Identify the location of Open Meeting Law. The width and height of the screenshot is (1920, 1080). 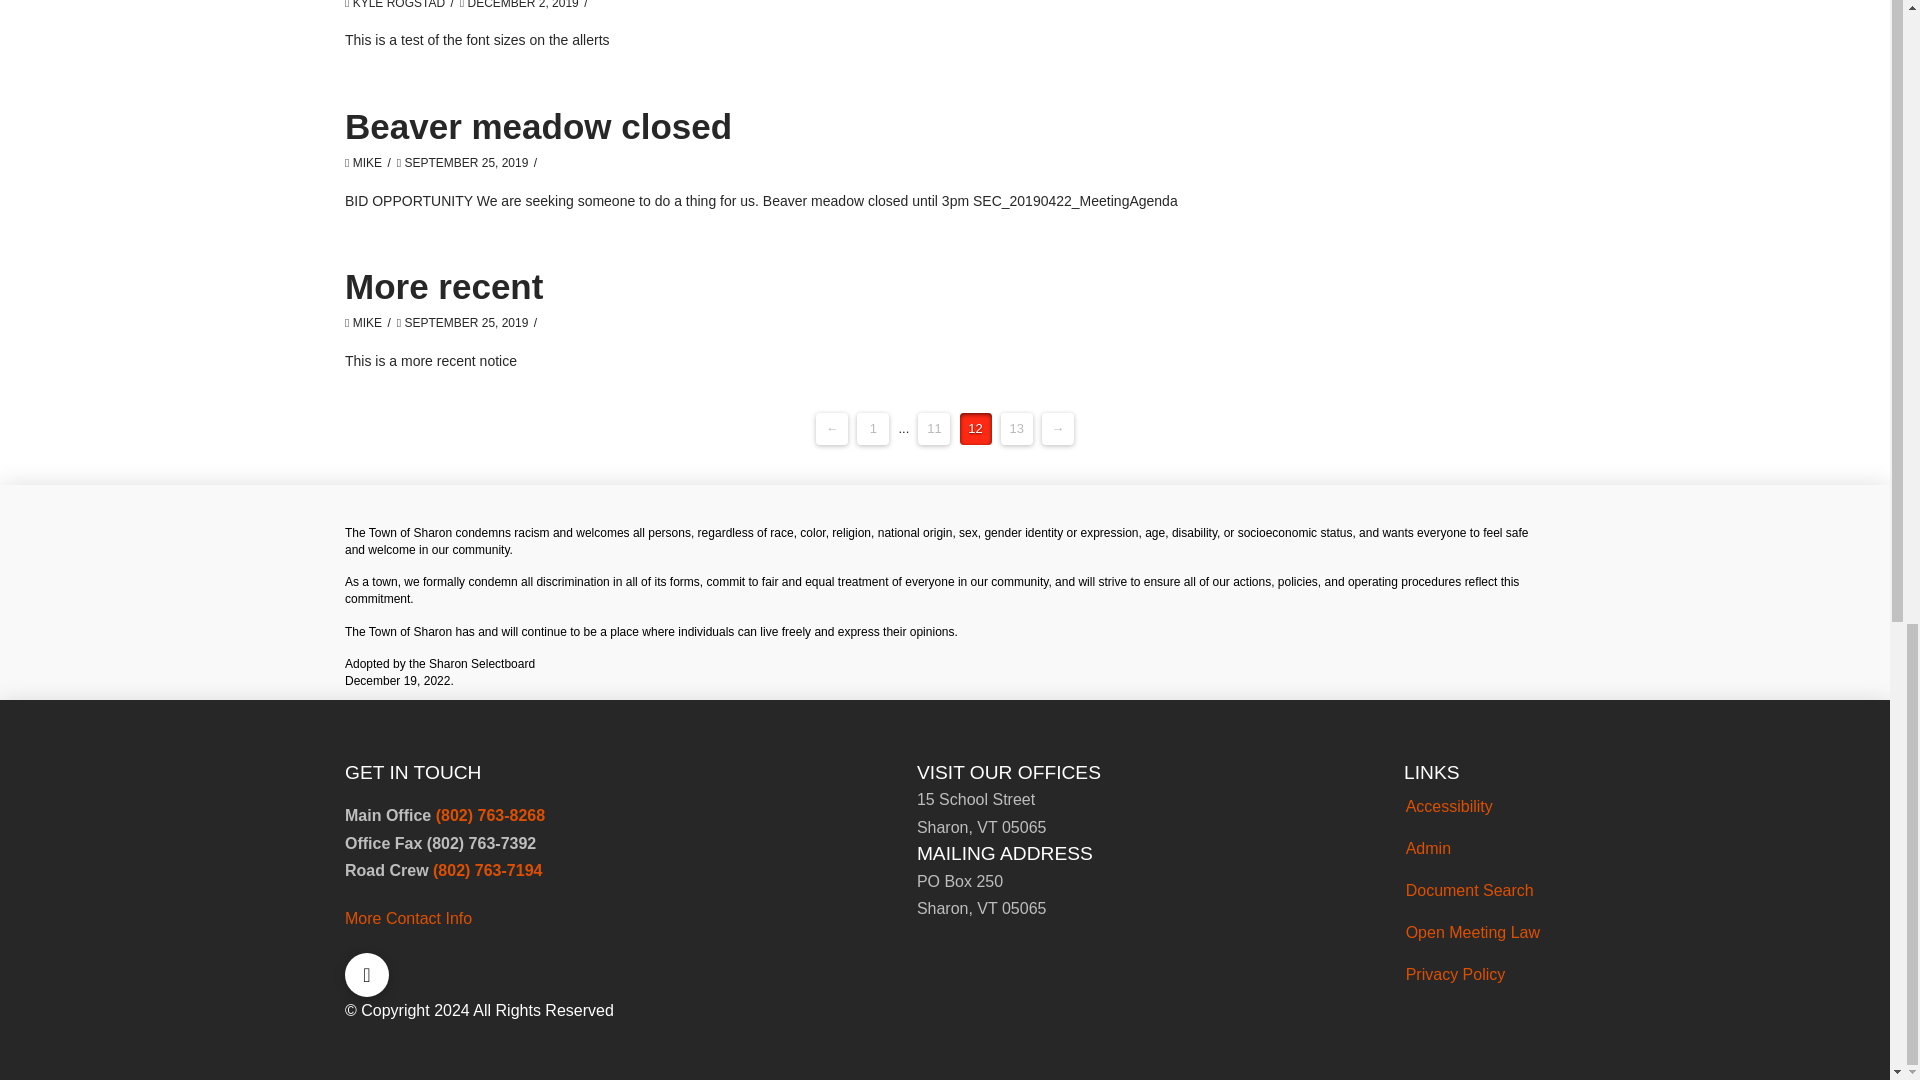
(1473, 932).